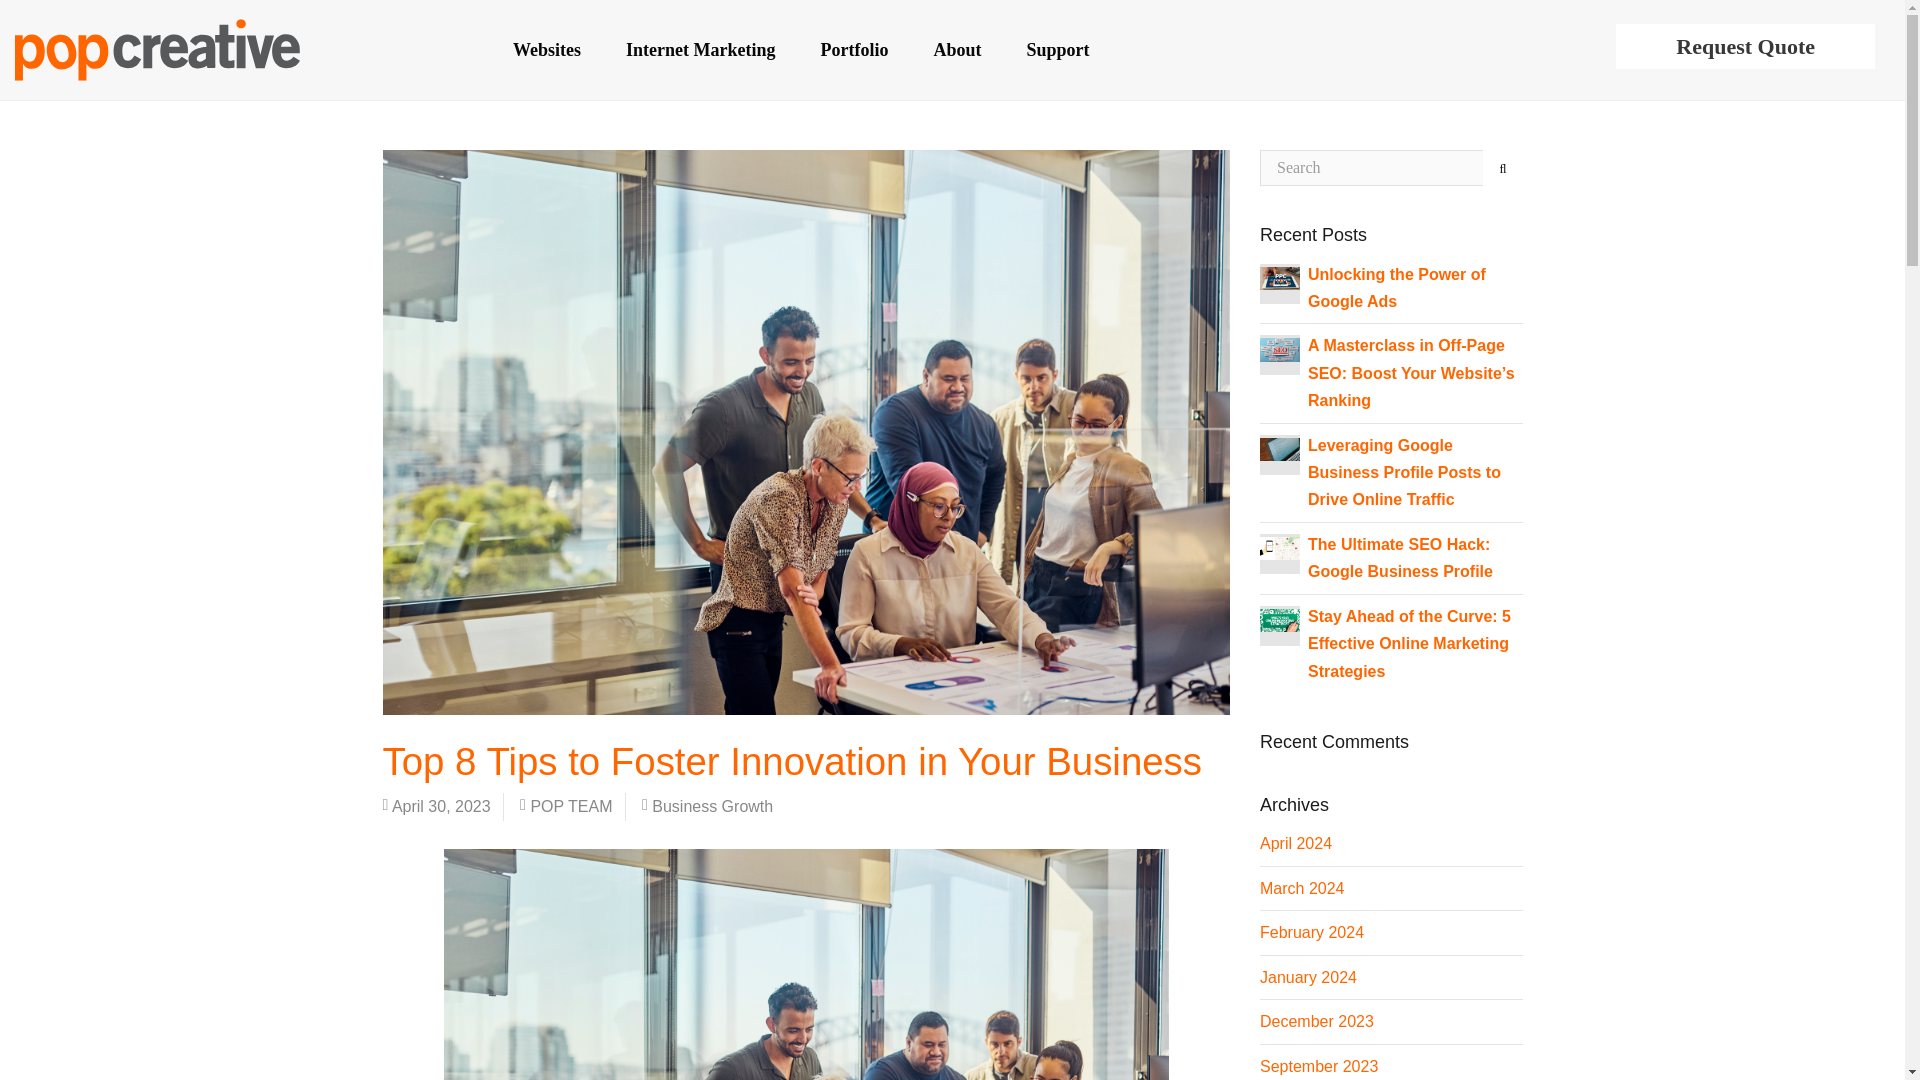  I want to click on Internet Marketing, so click(700, 50).